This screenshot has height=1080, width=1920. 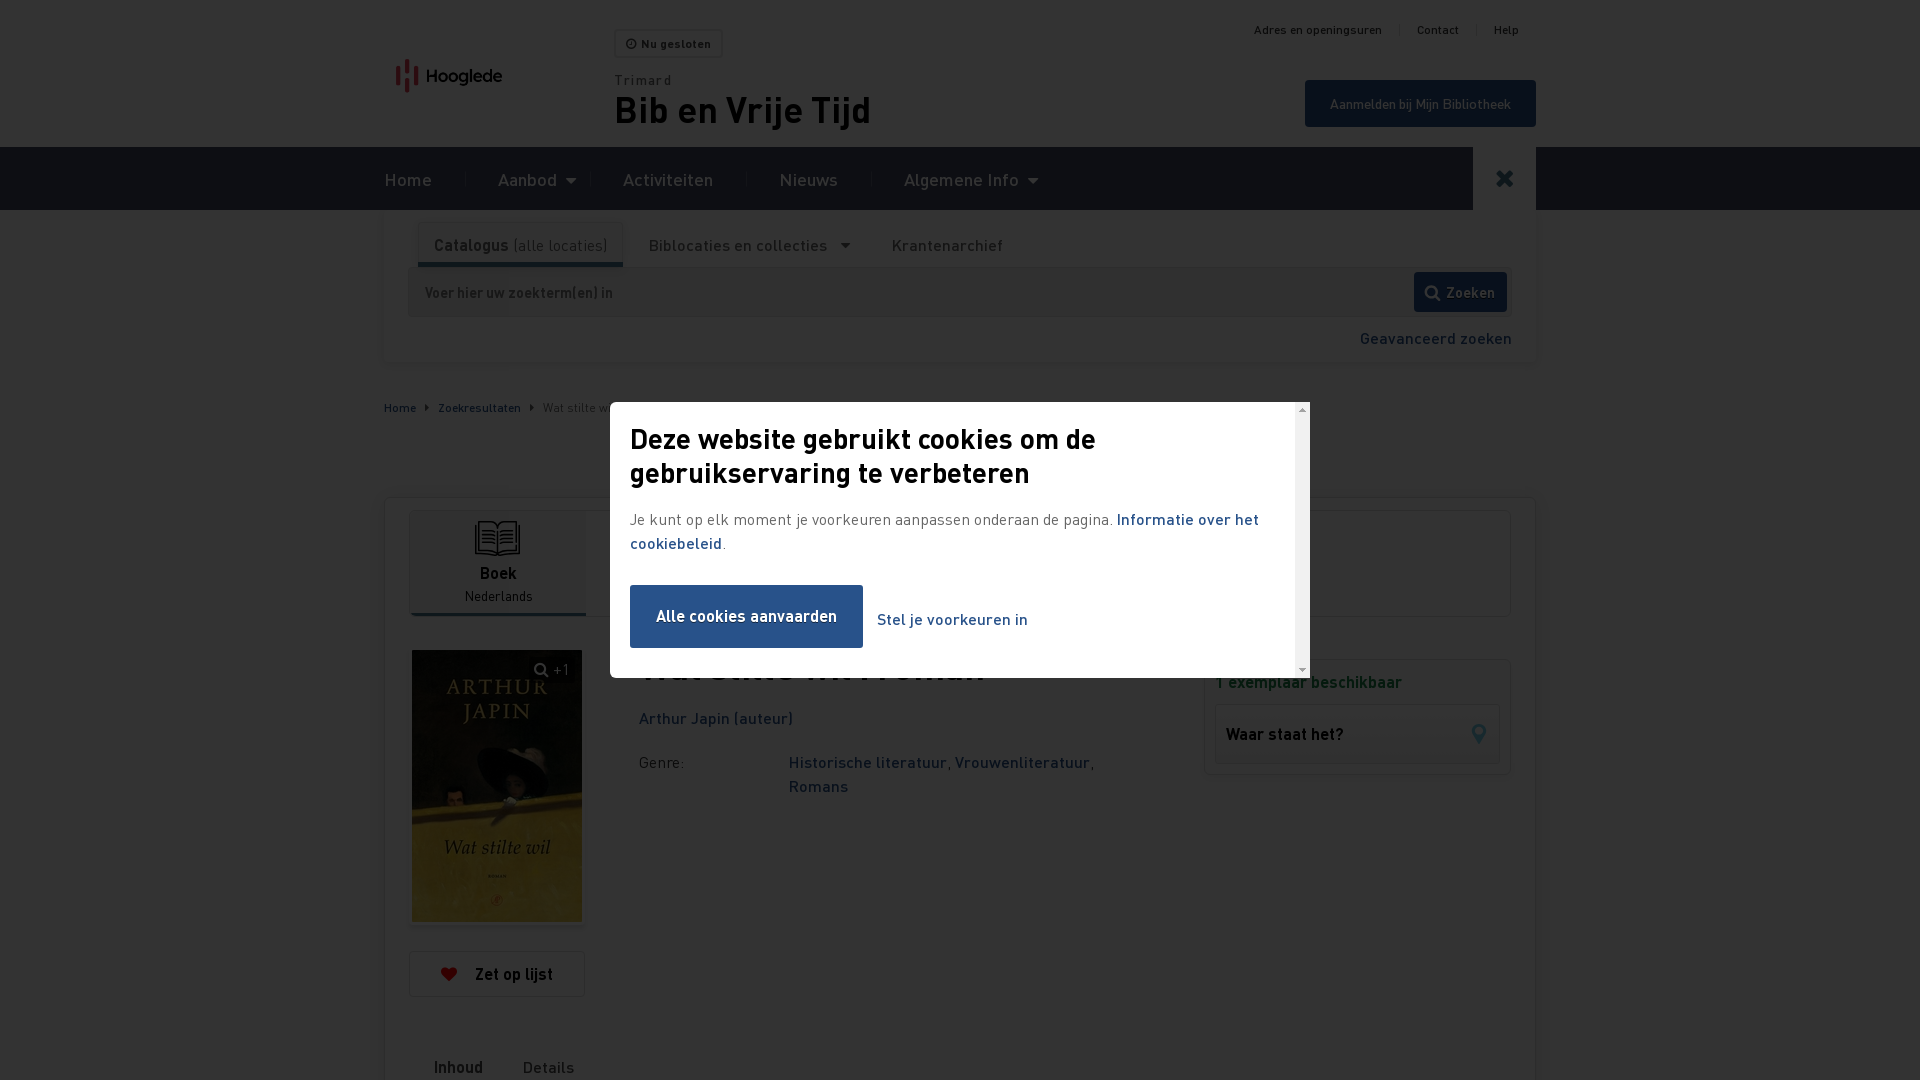 I want to click on Krantenarchief, so click(x=947, y=245).